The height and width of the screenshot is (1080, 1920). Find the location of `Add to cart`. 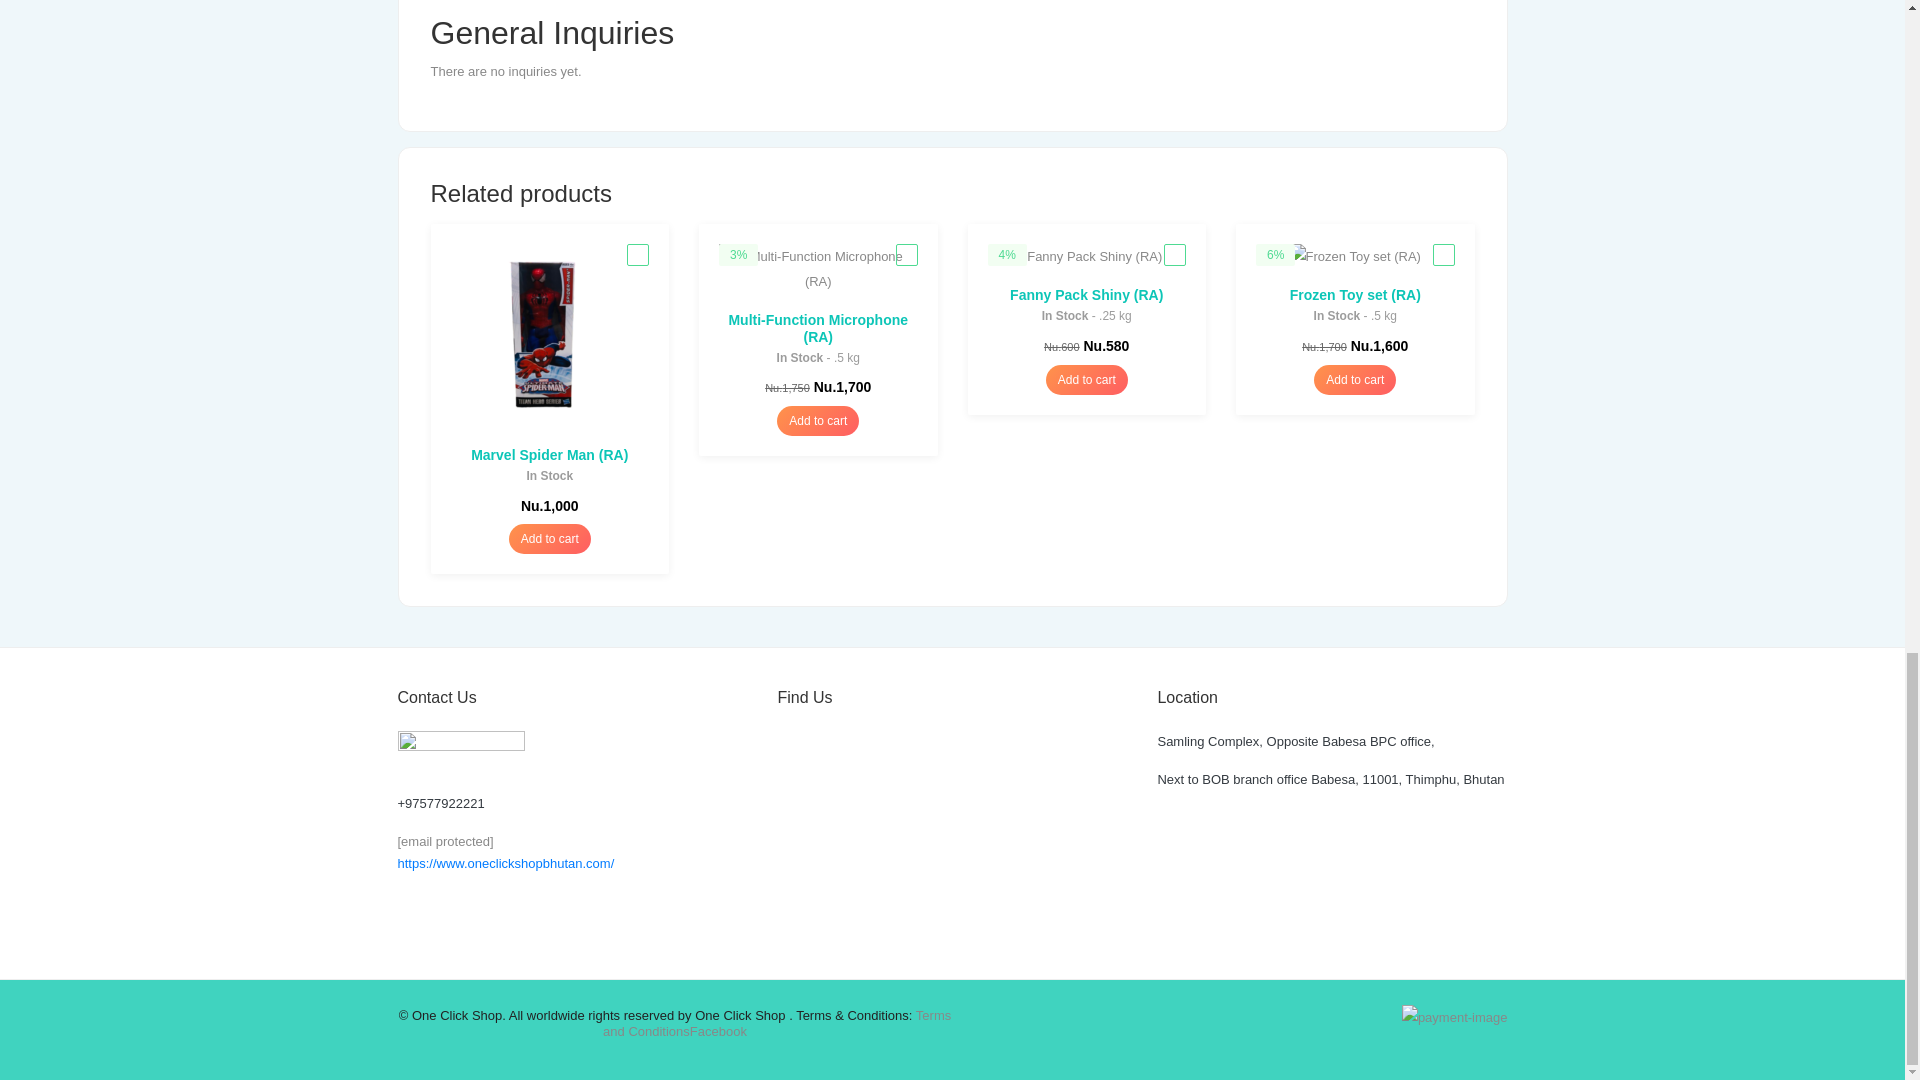

Add to cart is located at coordinates (550, 538).